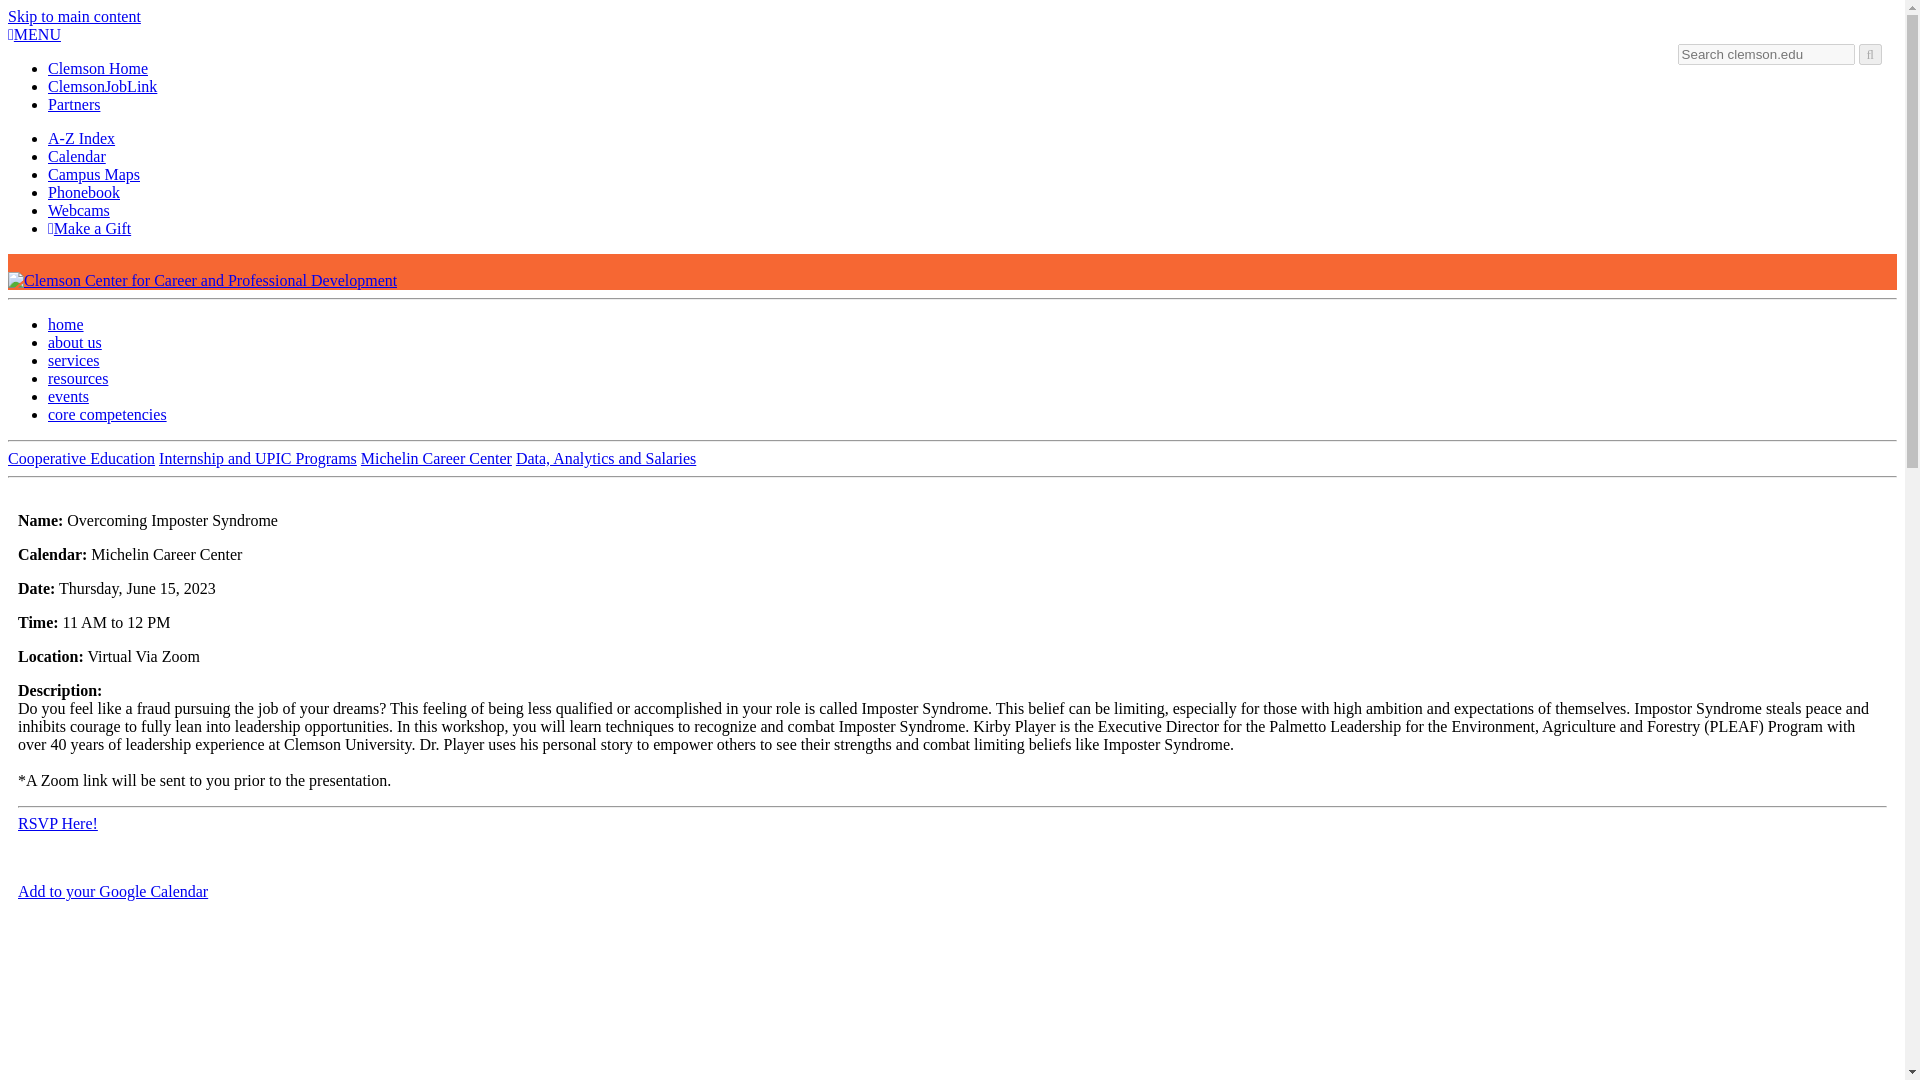  Describe the element at coordinates (1766, 54) in the screenshot. I see `google search box` at that location.